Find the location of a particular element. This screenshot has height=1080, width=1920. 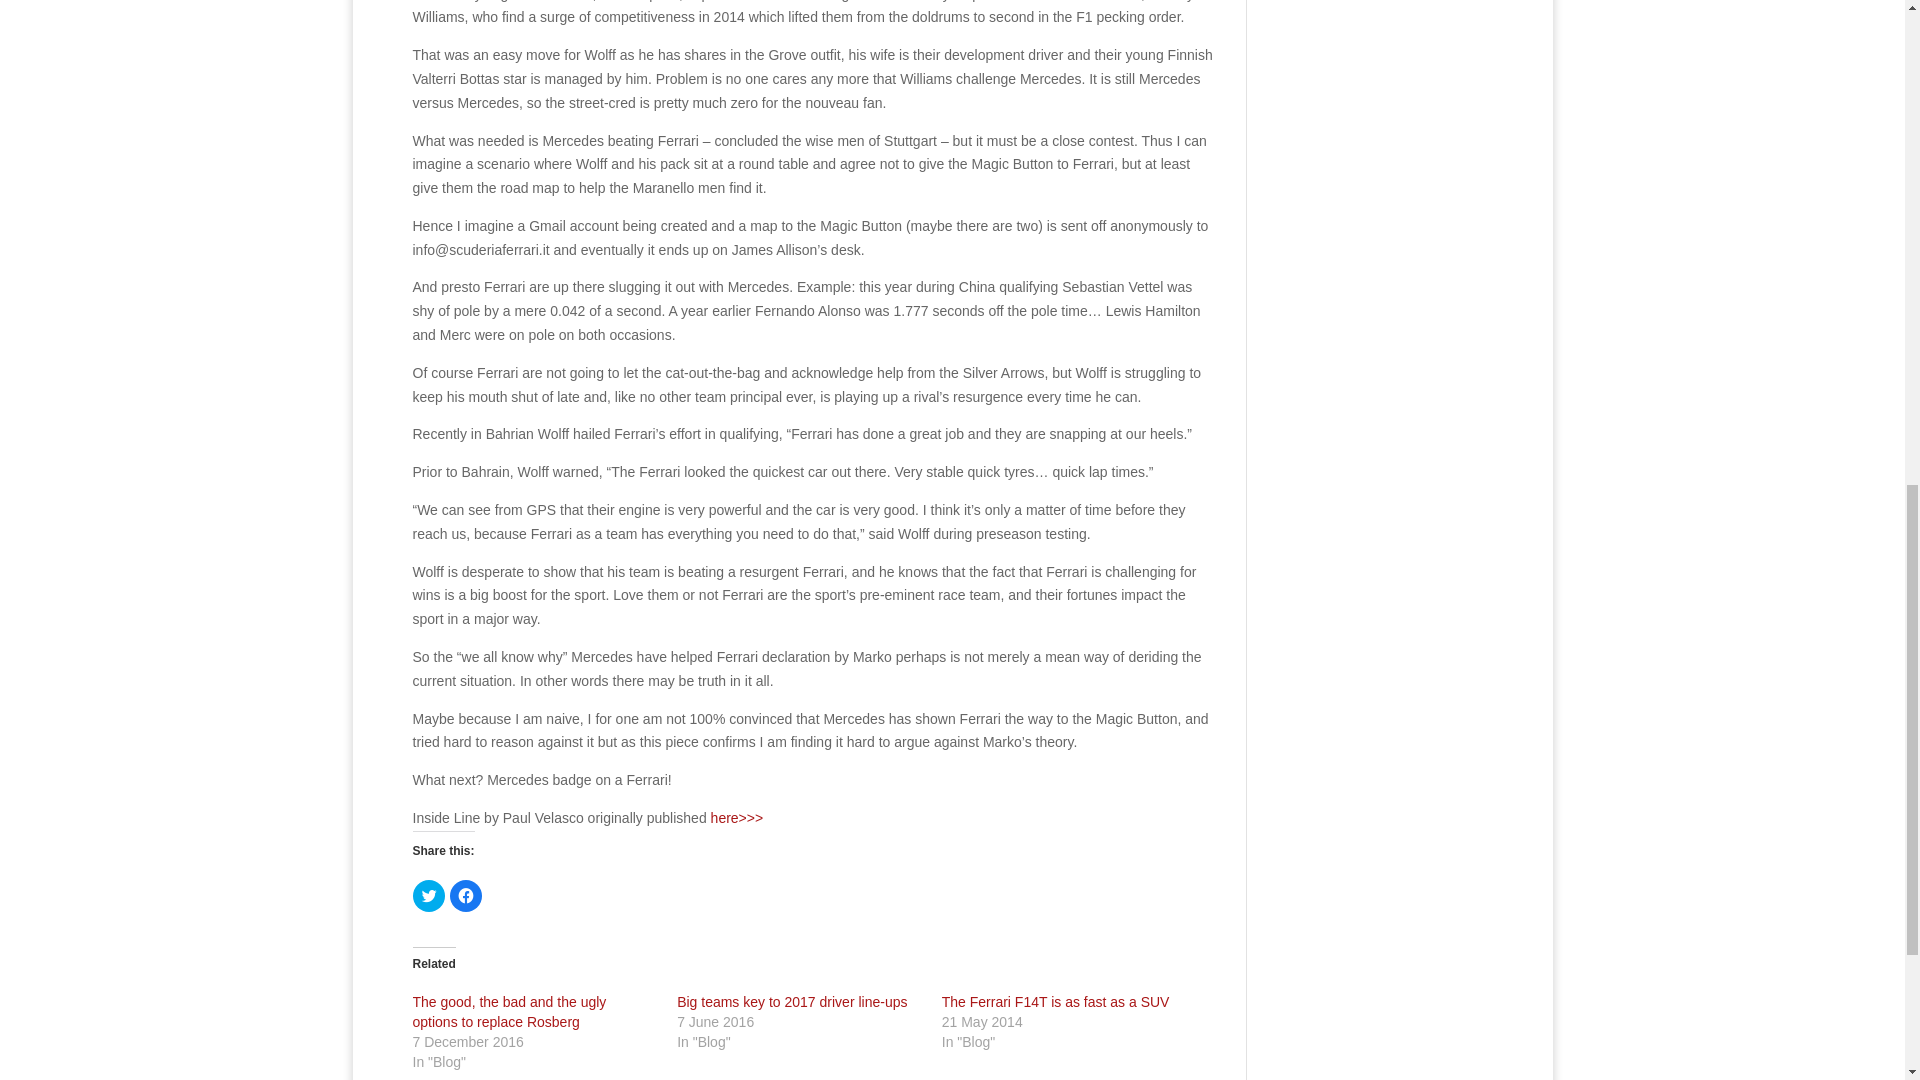

Click to share on Facebook is located at coordinates (465, 896).